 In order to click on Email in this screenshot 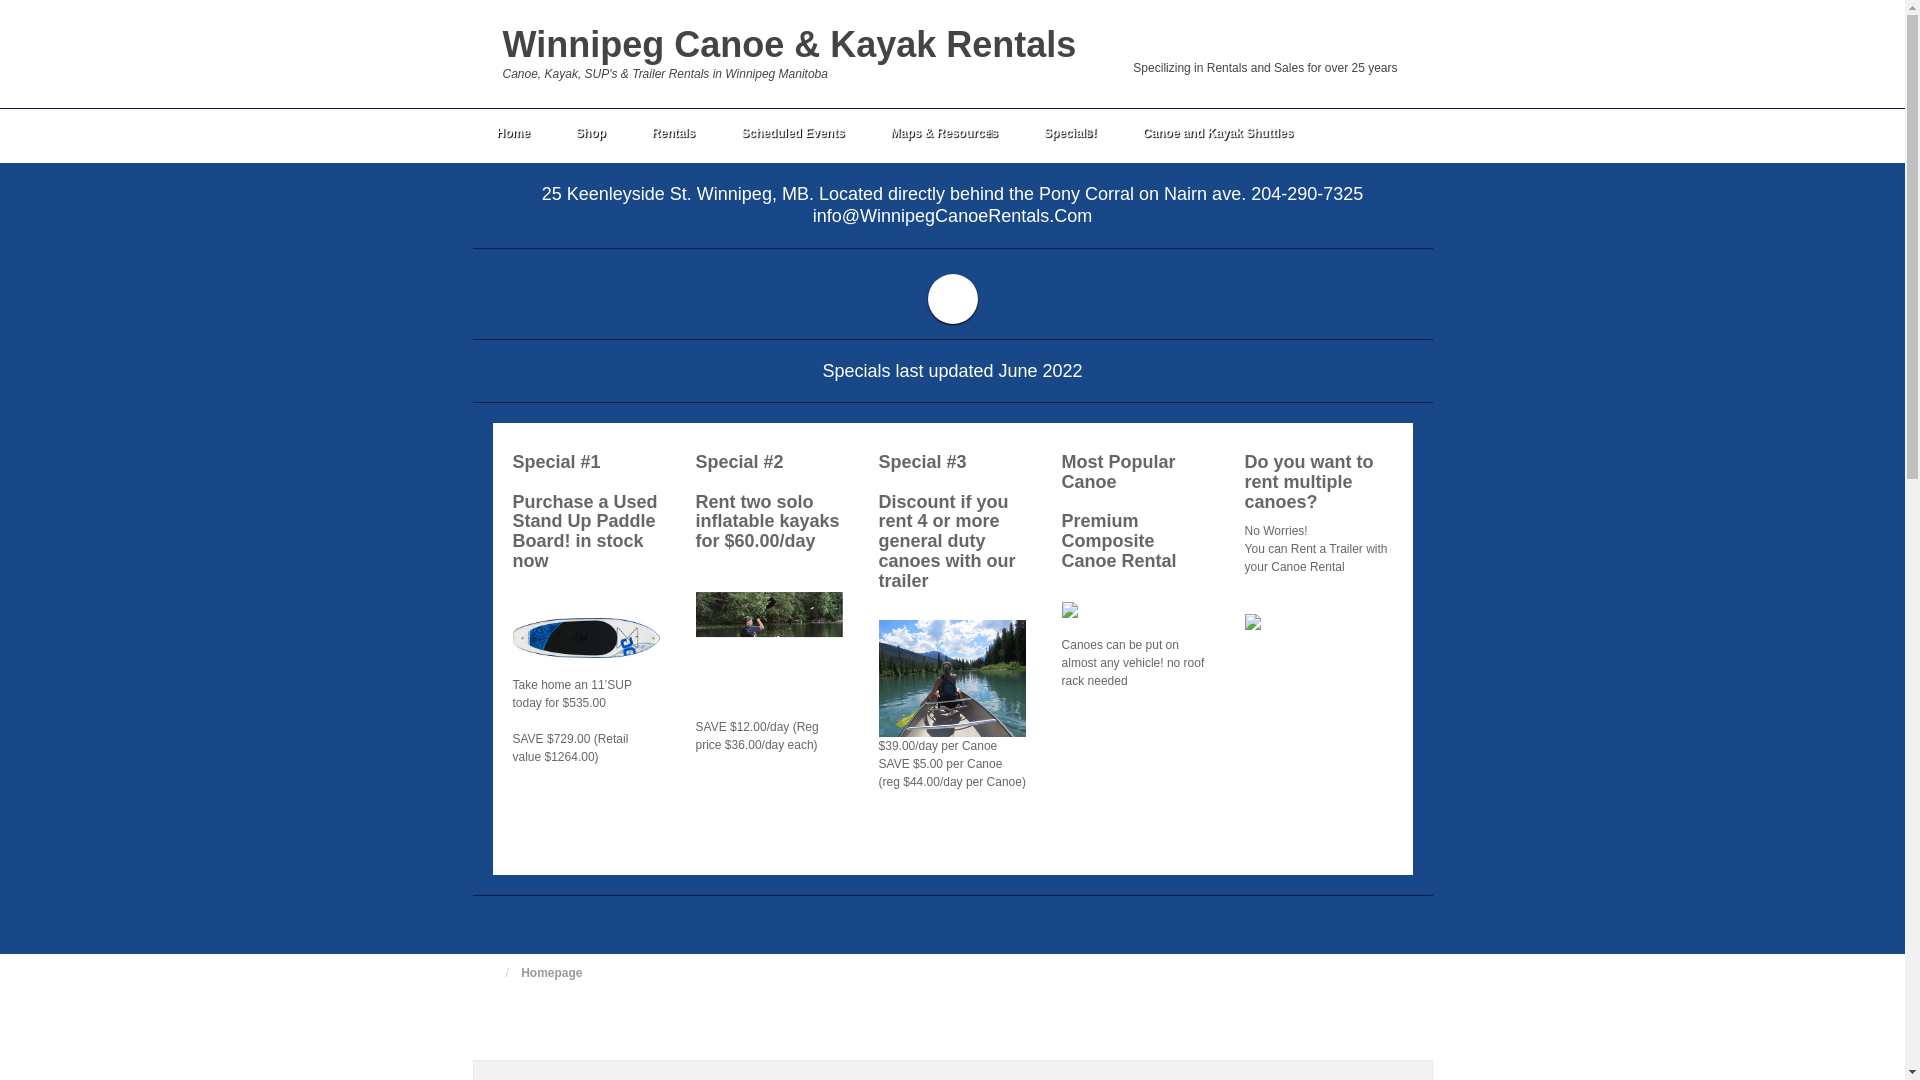, I will do `click(1382, 40)`.